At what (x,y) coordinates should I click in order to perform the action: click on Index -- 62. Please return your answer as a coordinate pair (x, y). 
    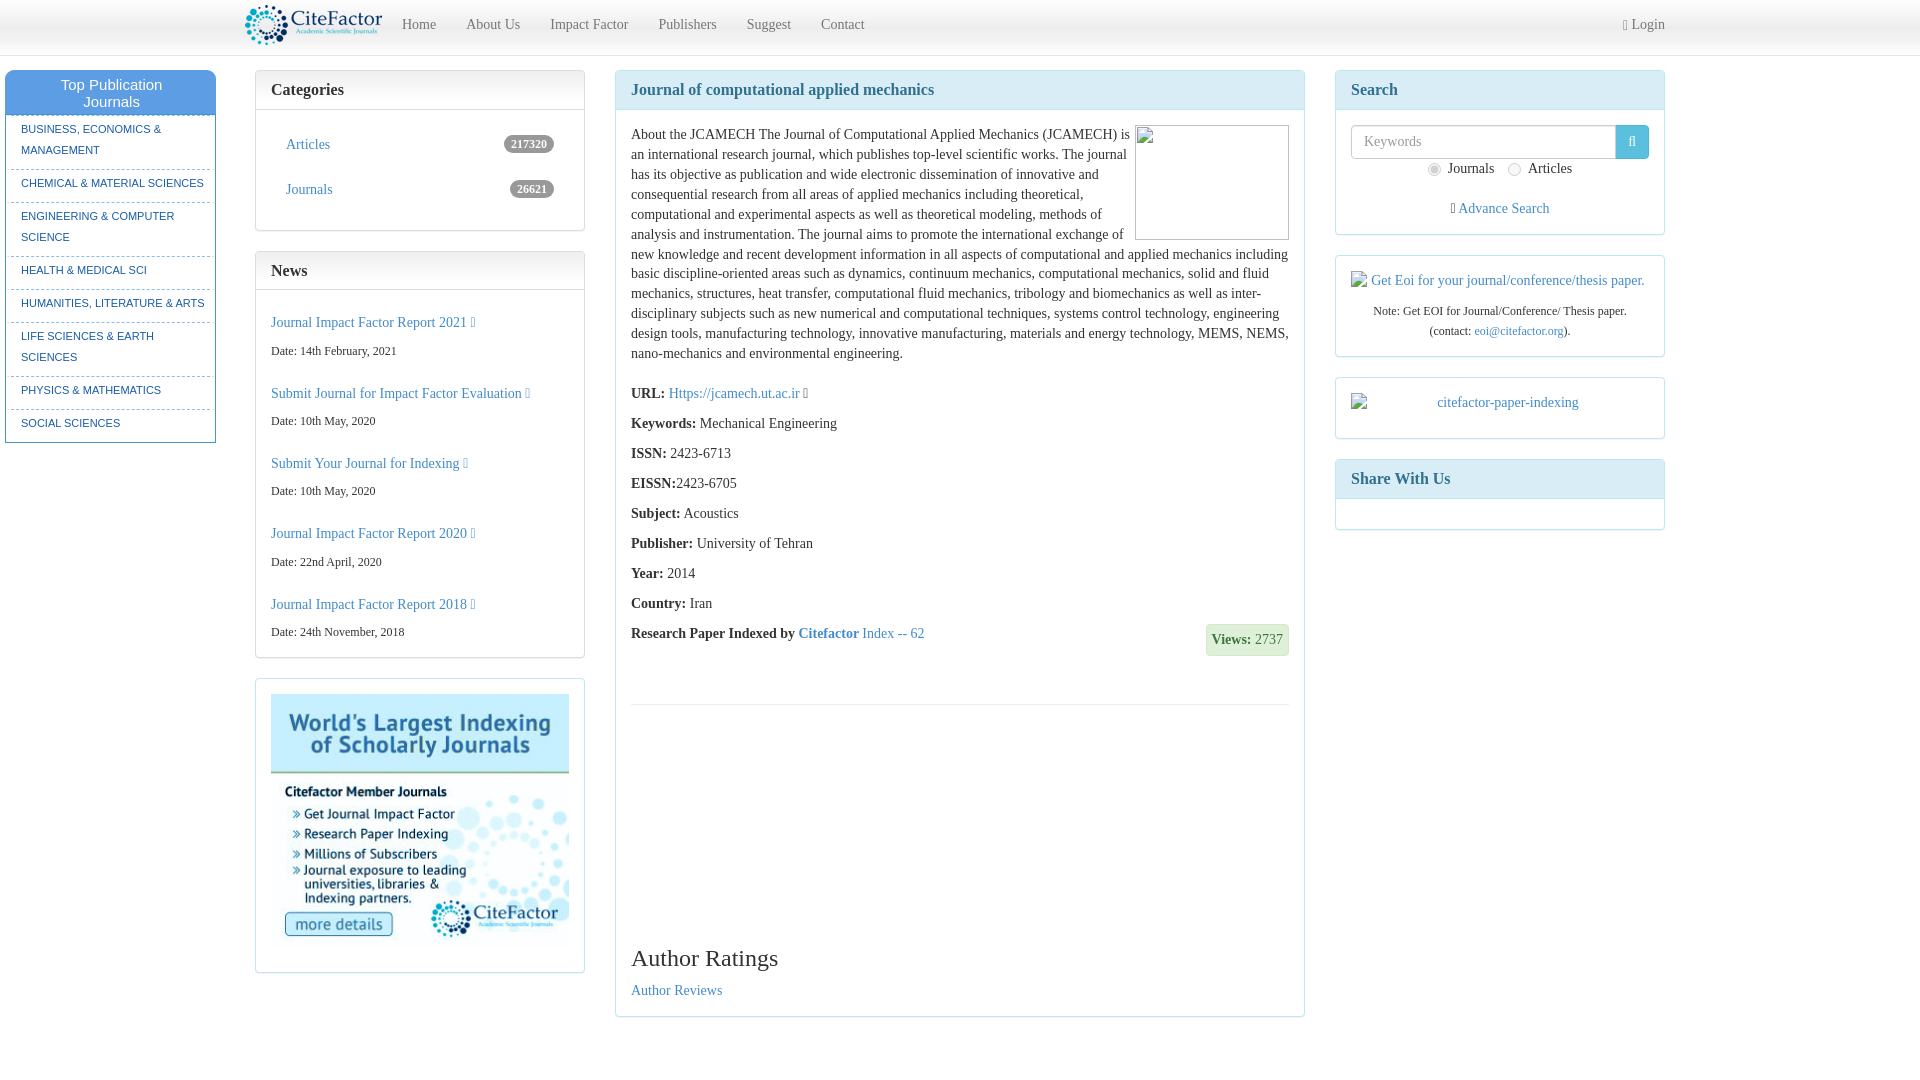
    Looking at the image, I should click on (589, 24).